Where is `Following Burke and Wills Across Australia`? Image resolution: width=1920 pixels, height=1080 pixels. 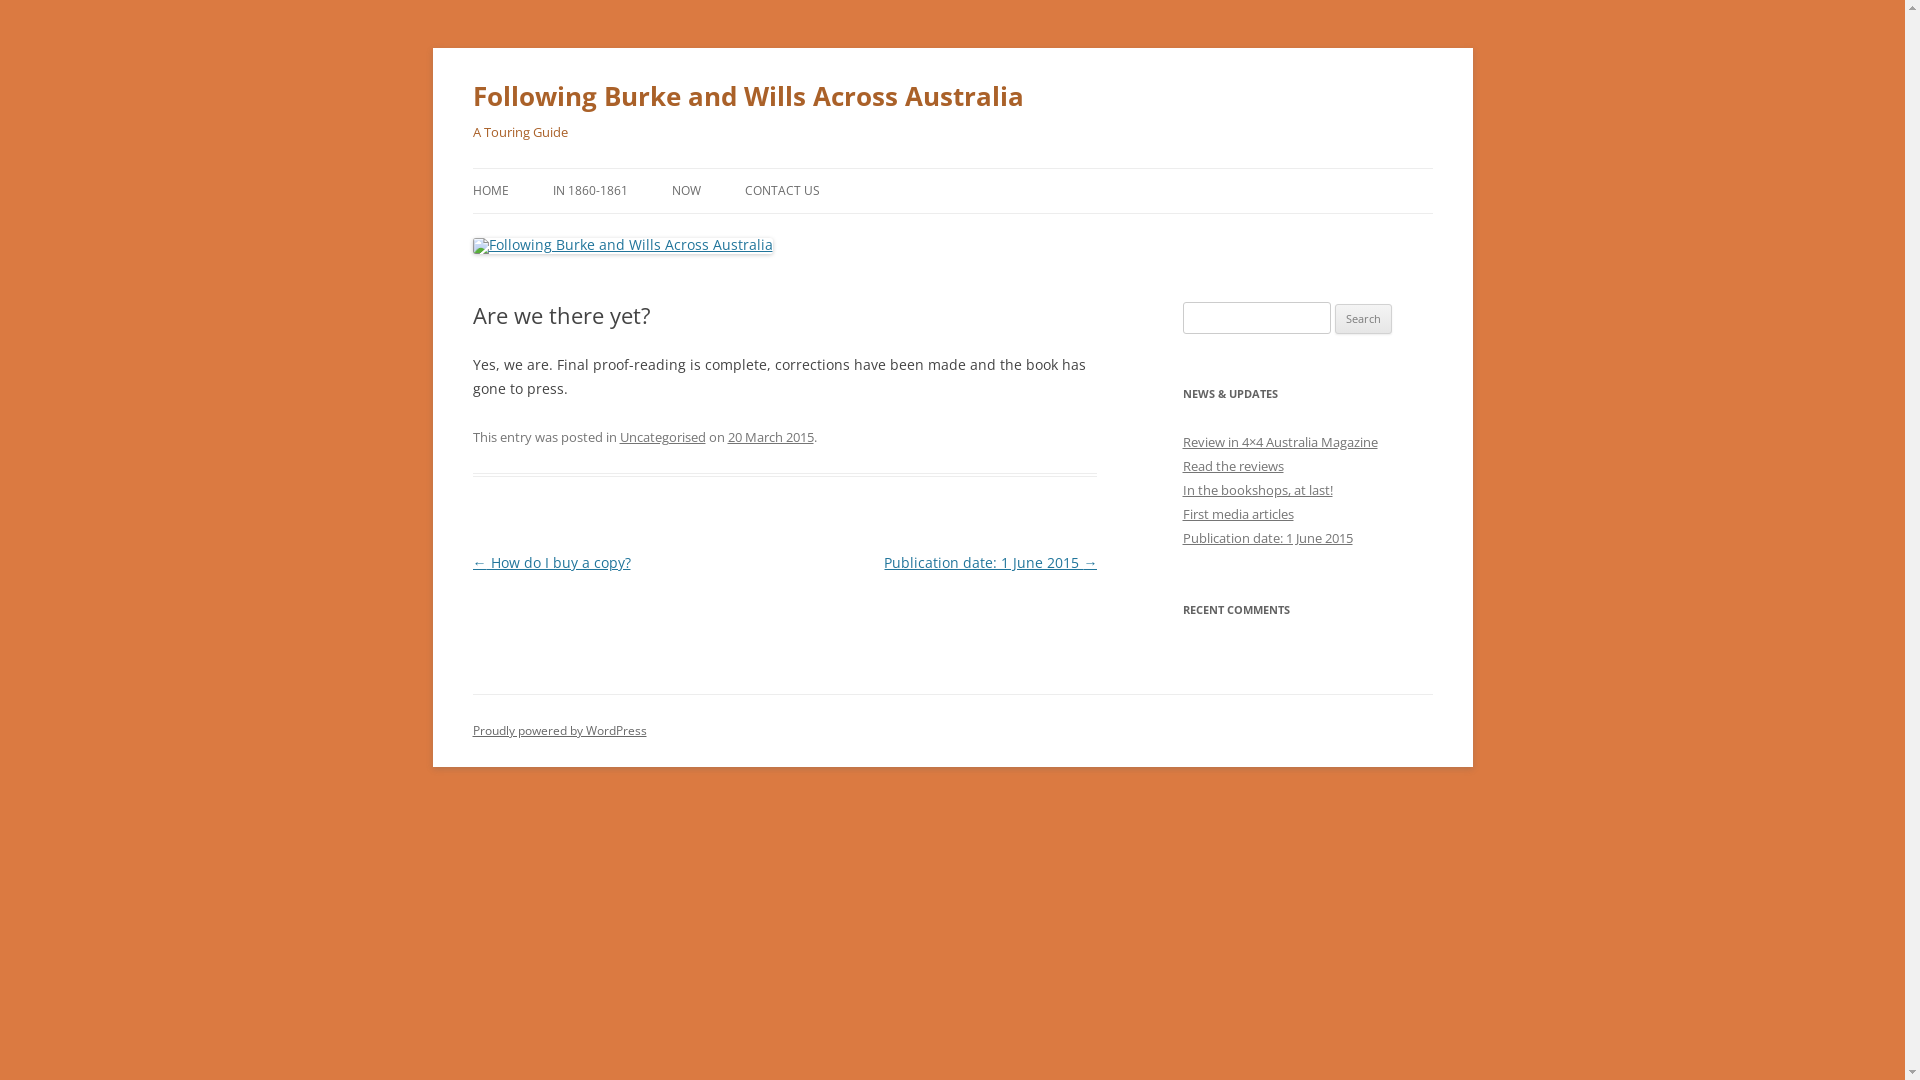 Following Burke and Wills Across Australia is located at coordinates (748, 96).